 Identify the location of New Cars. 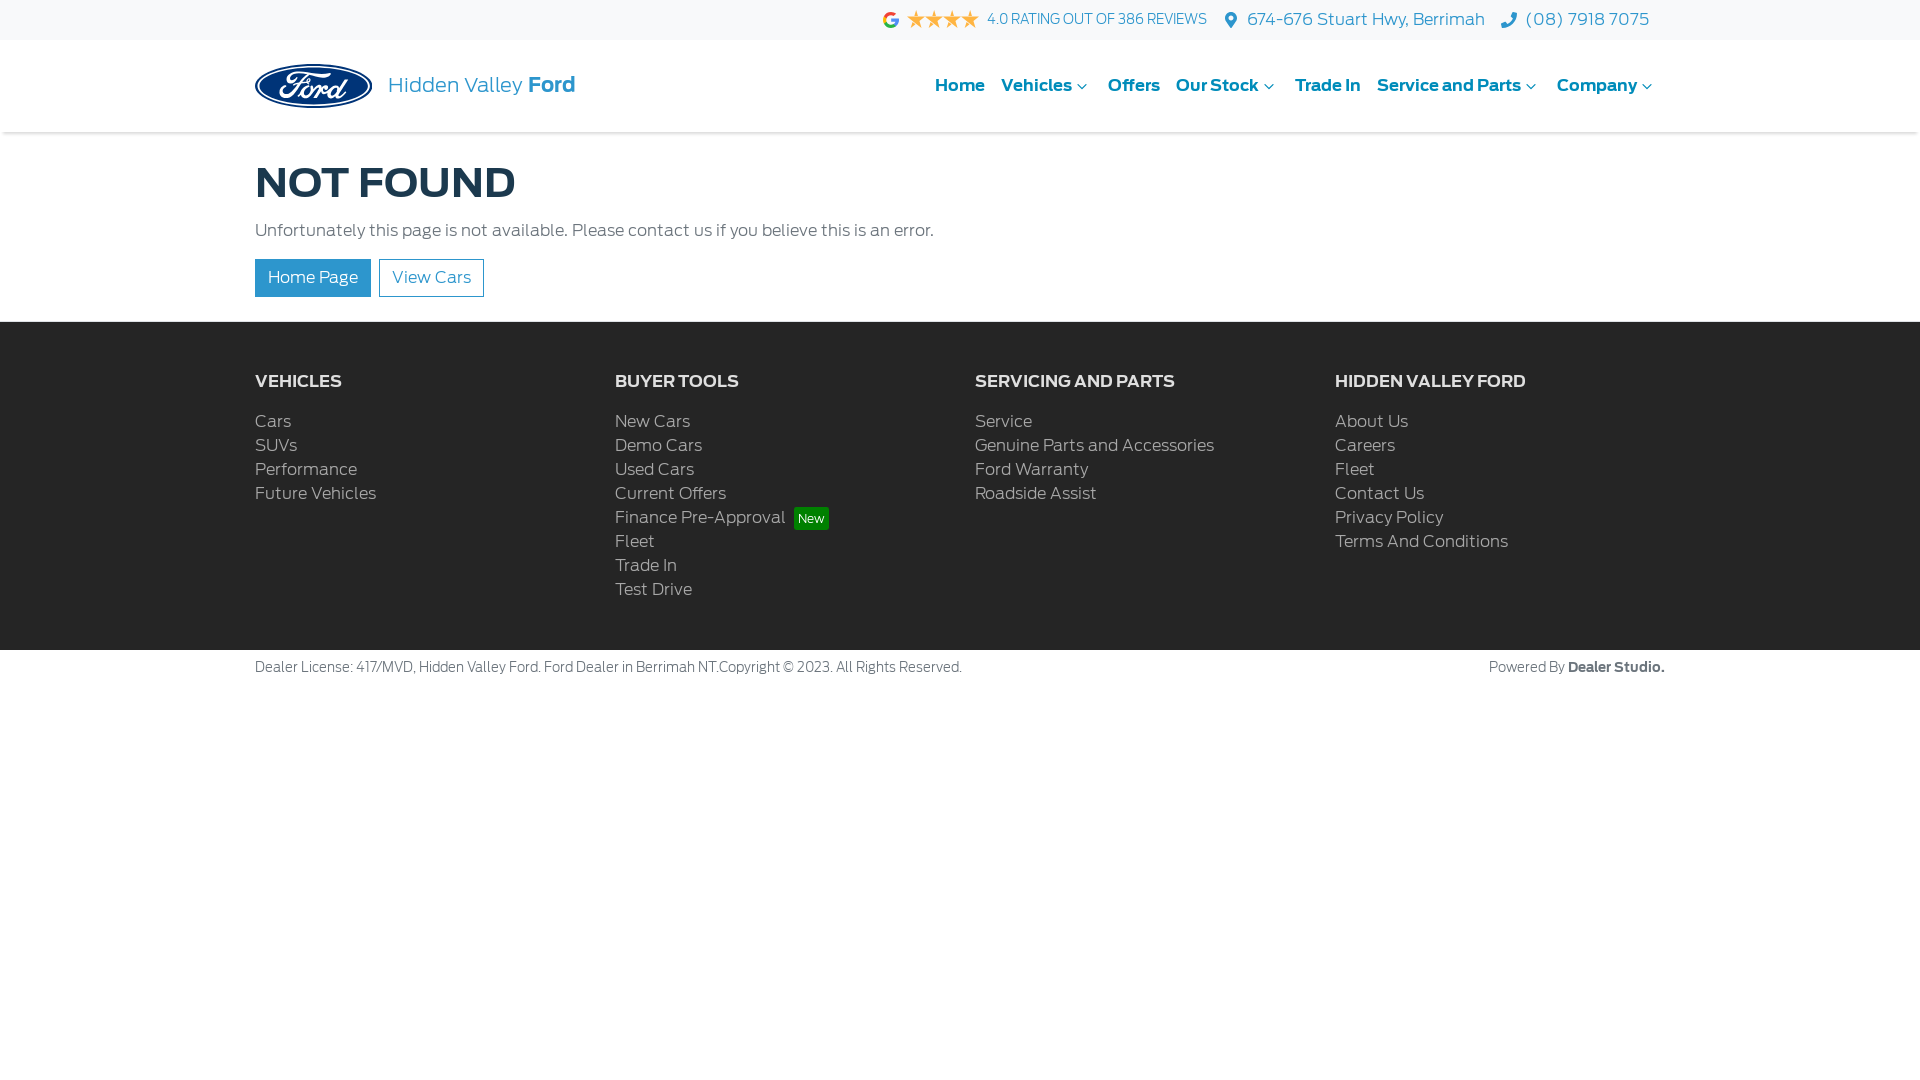
(652, 422).